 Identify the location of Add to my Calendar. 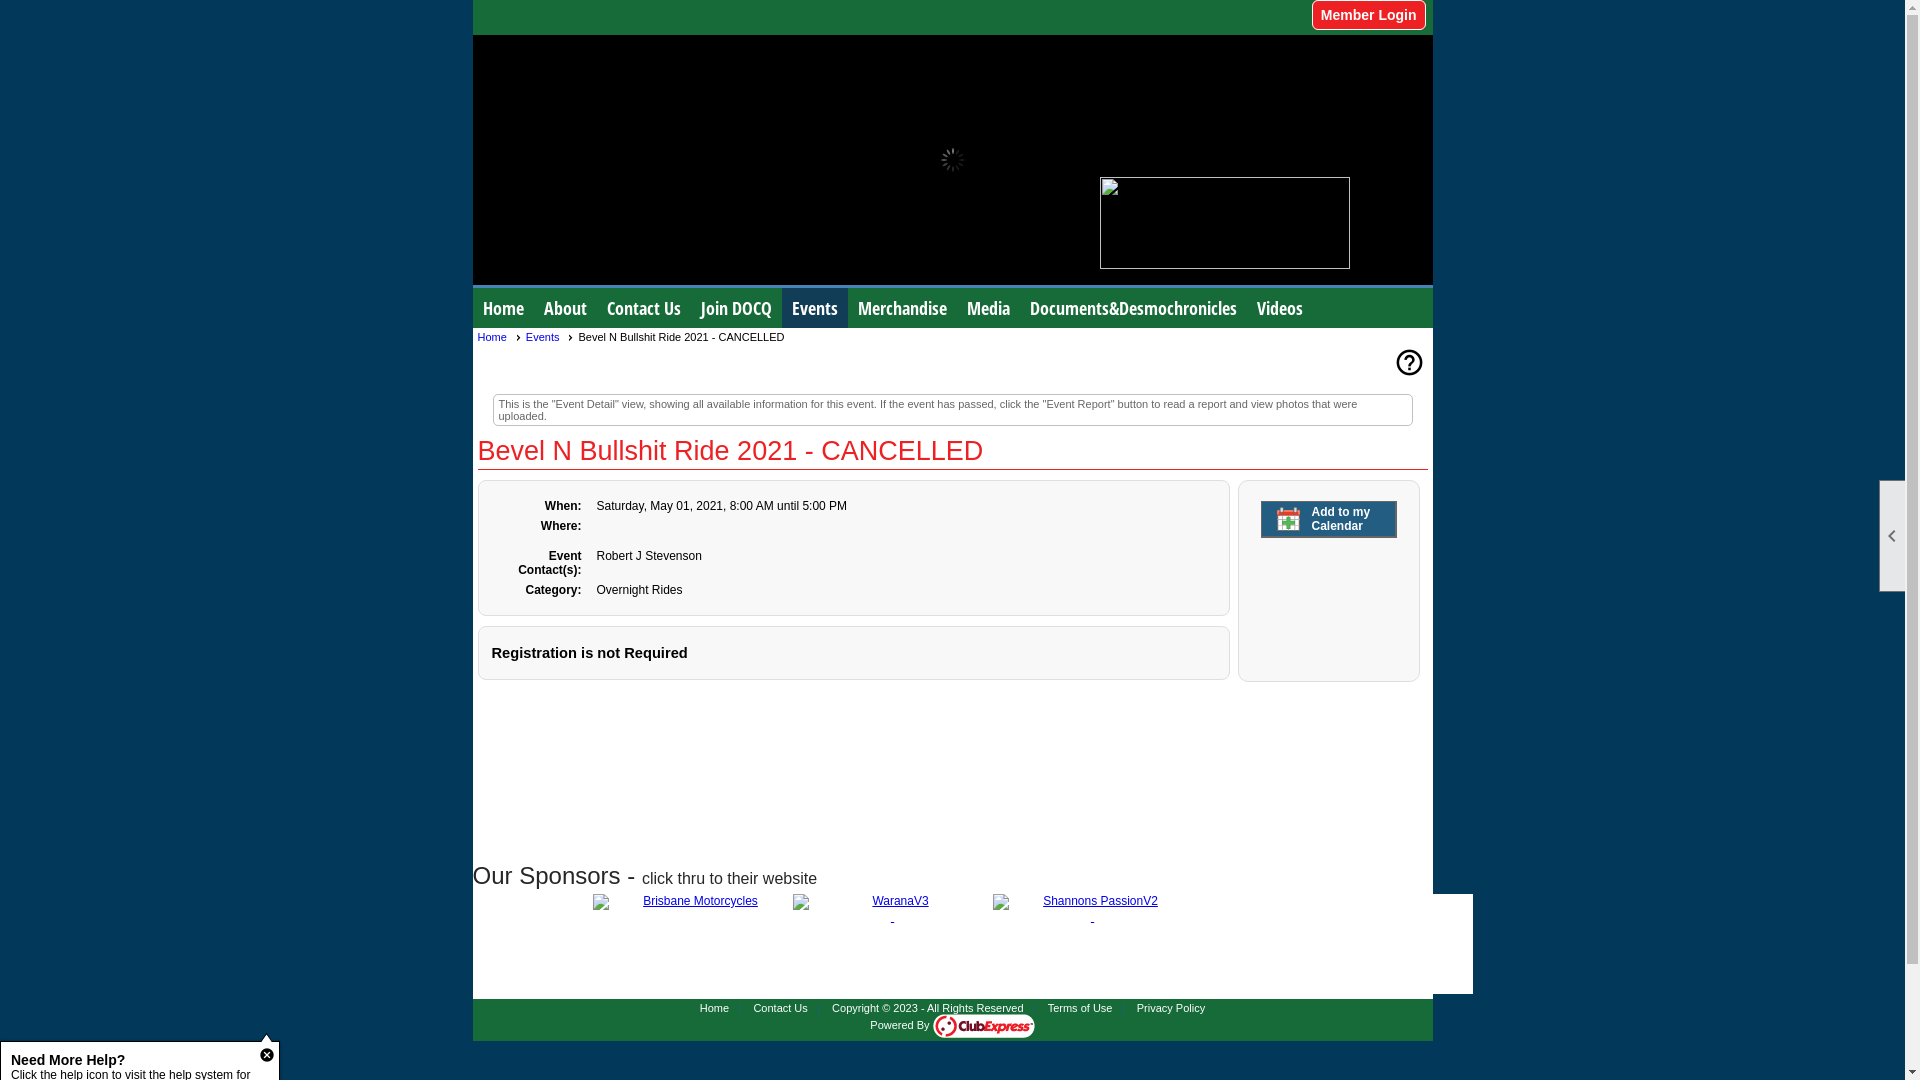
(1328, 520).